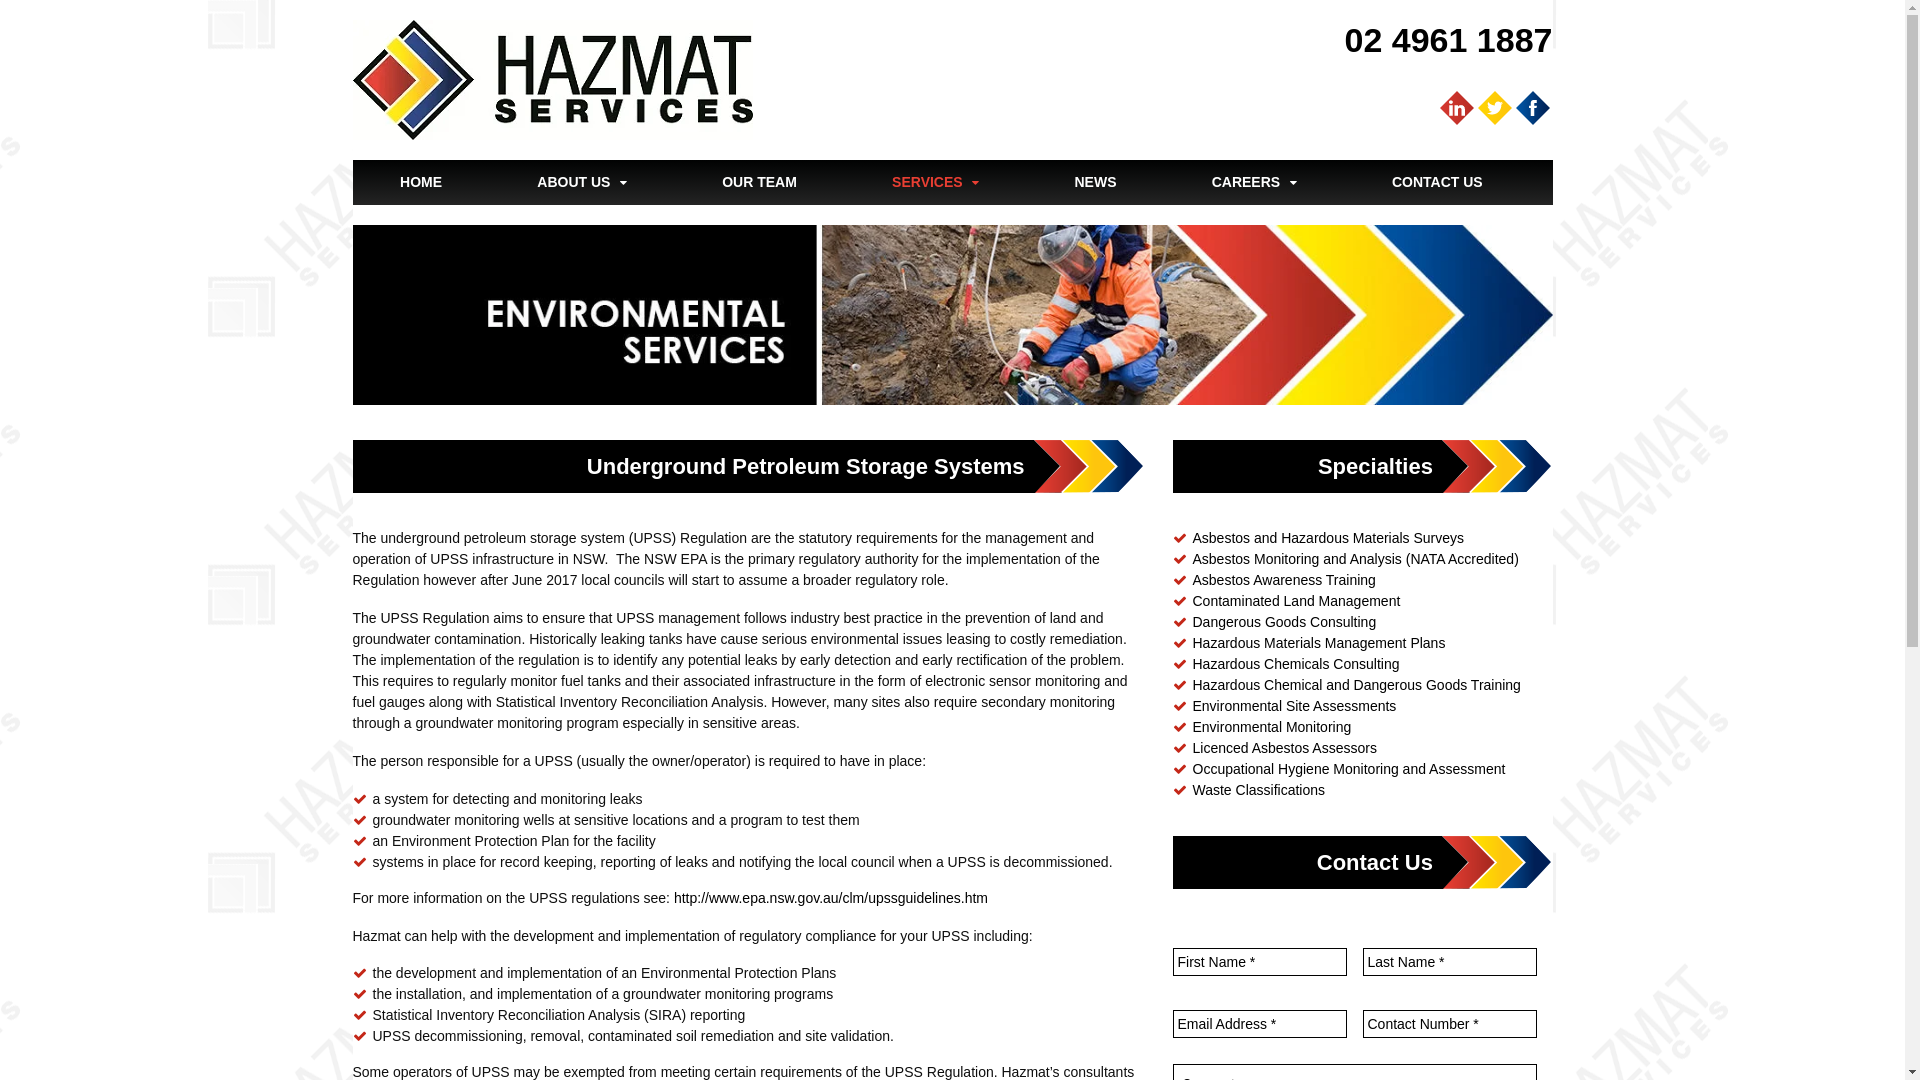 The height and width of the screenshot is (1080, 1920). Describe the element at coordinates (1096, 182) in the screenshot. I see `NEWS` at that location.